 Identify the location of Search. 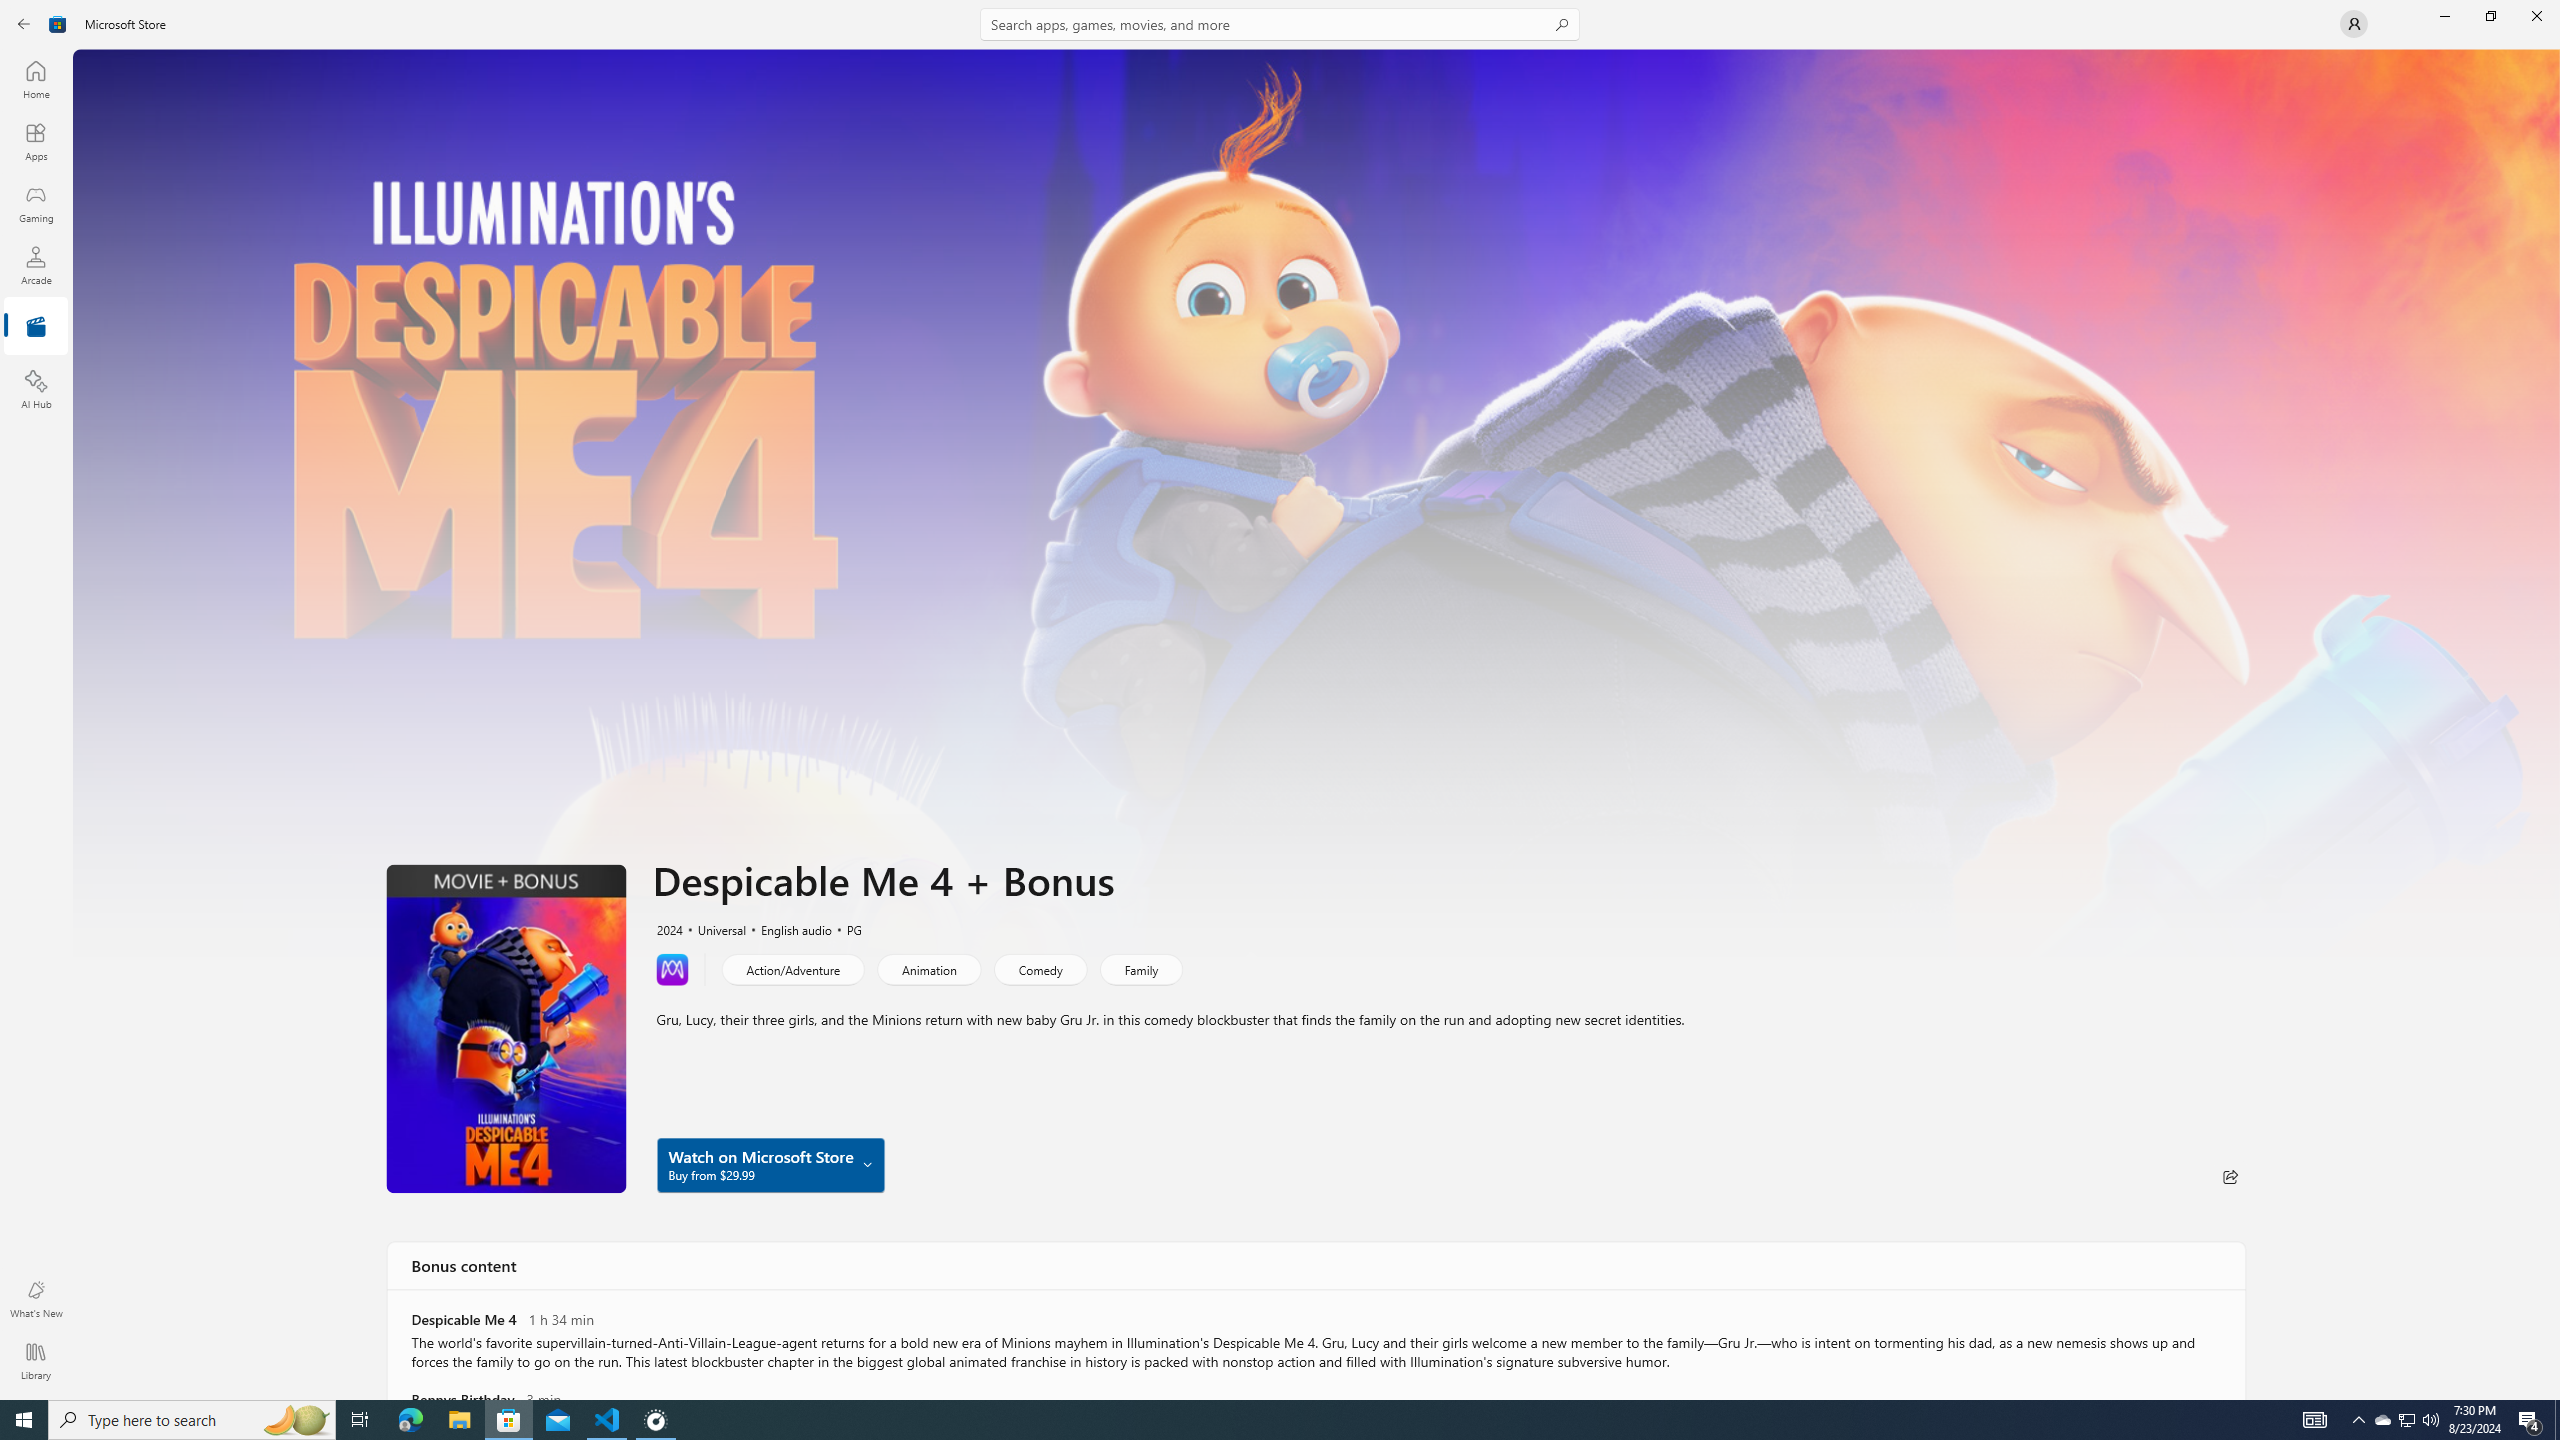
(1280, 24).